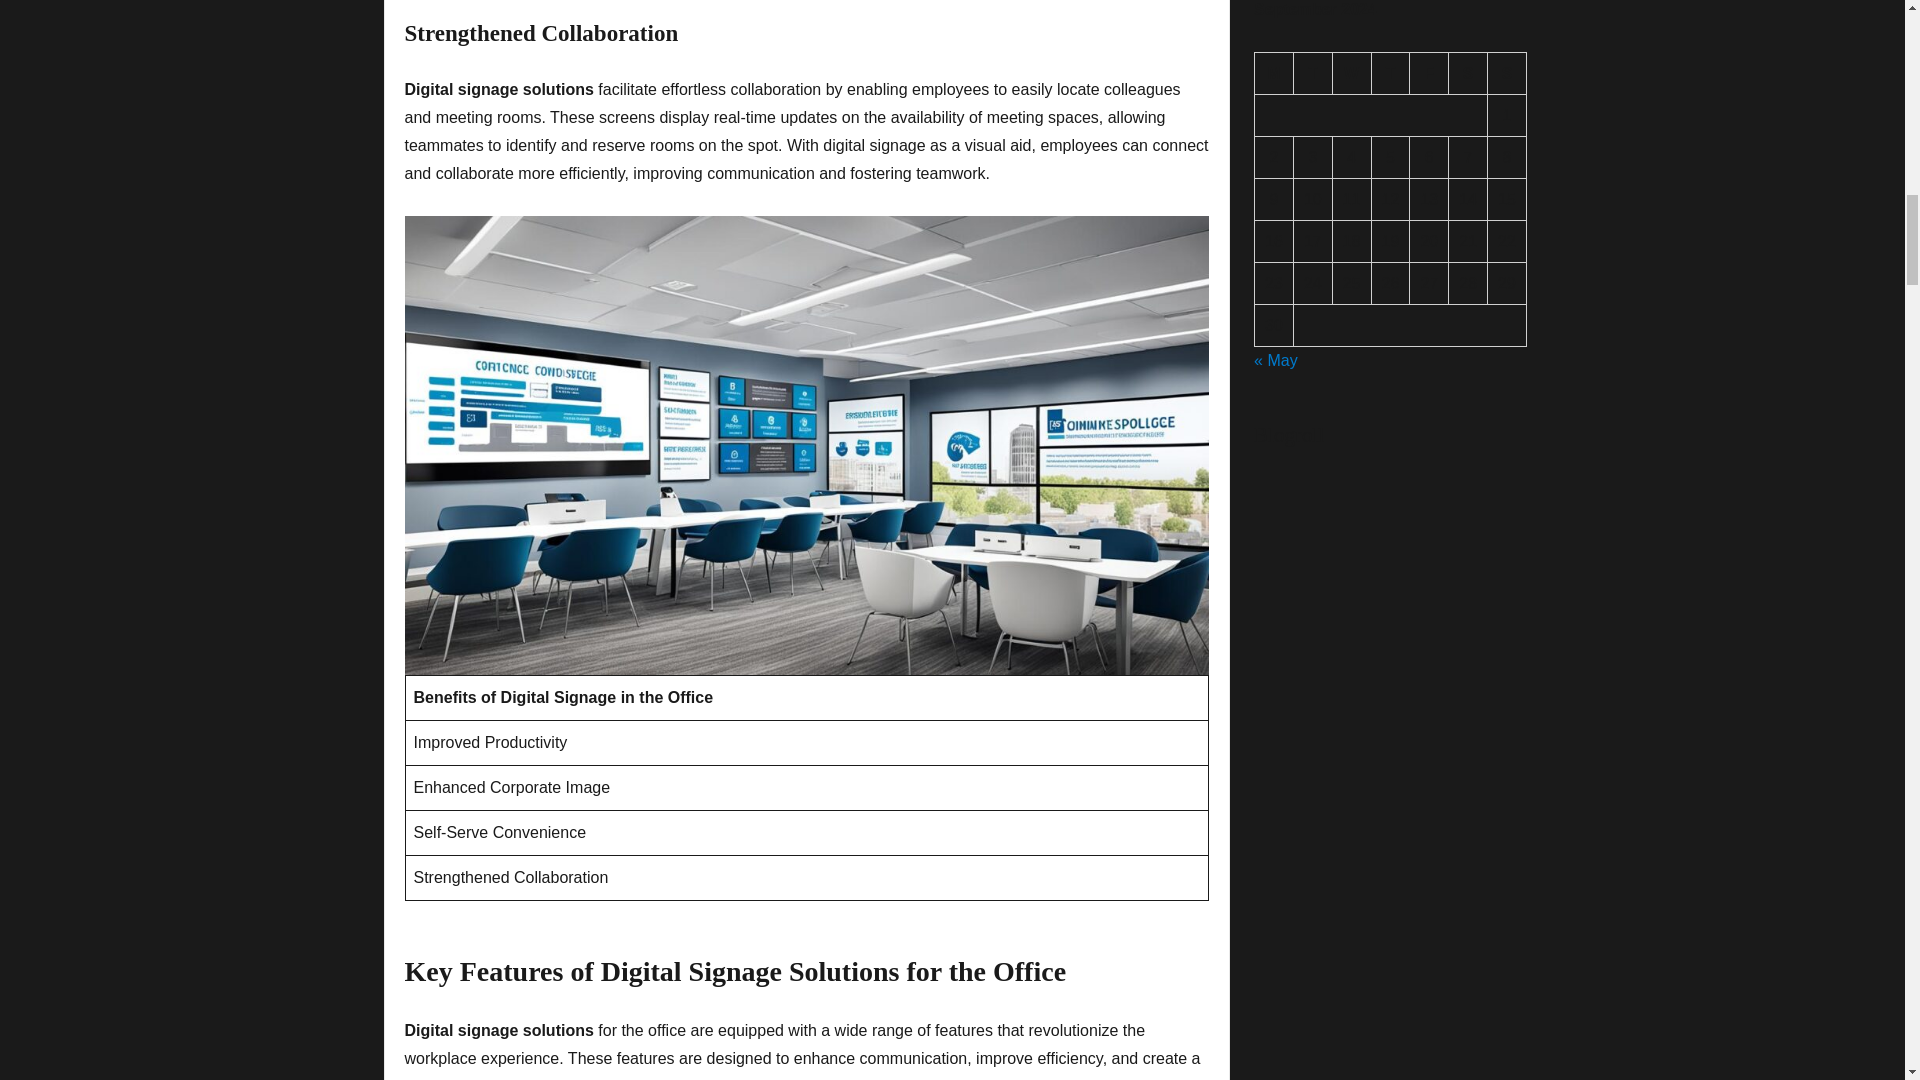 The height and width of the screenshot is (1080, 1920). What do you see at coordinates (1392, 74) in the screenshot?
I see `Thursday` at bounding box center [1392, 74].